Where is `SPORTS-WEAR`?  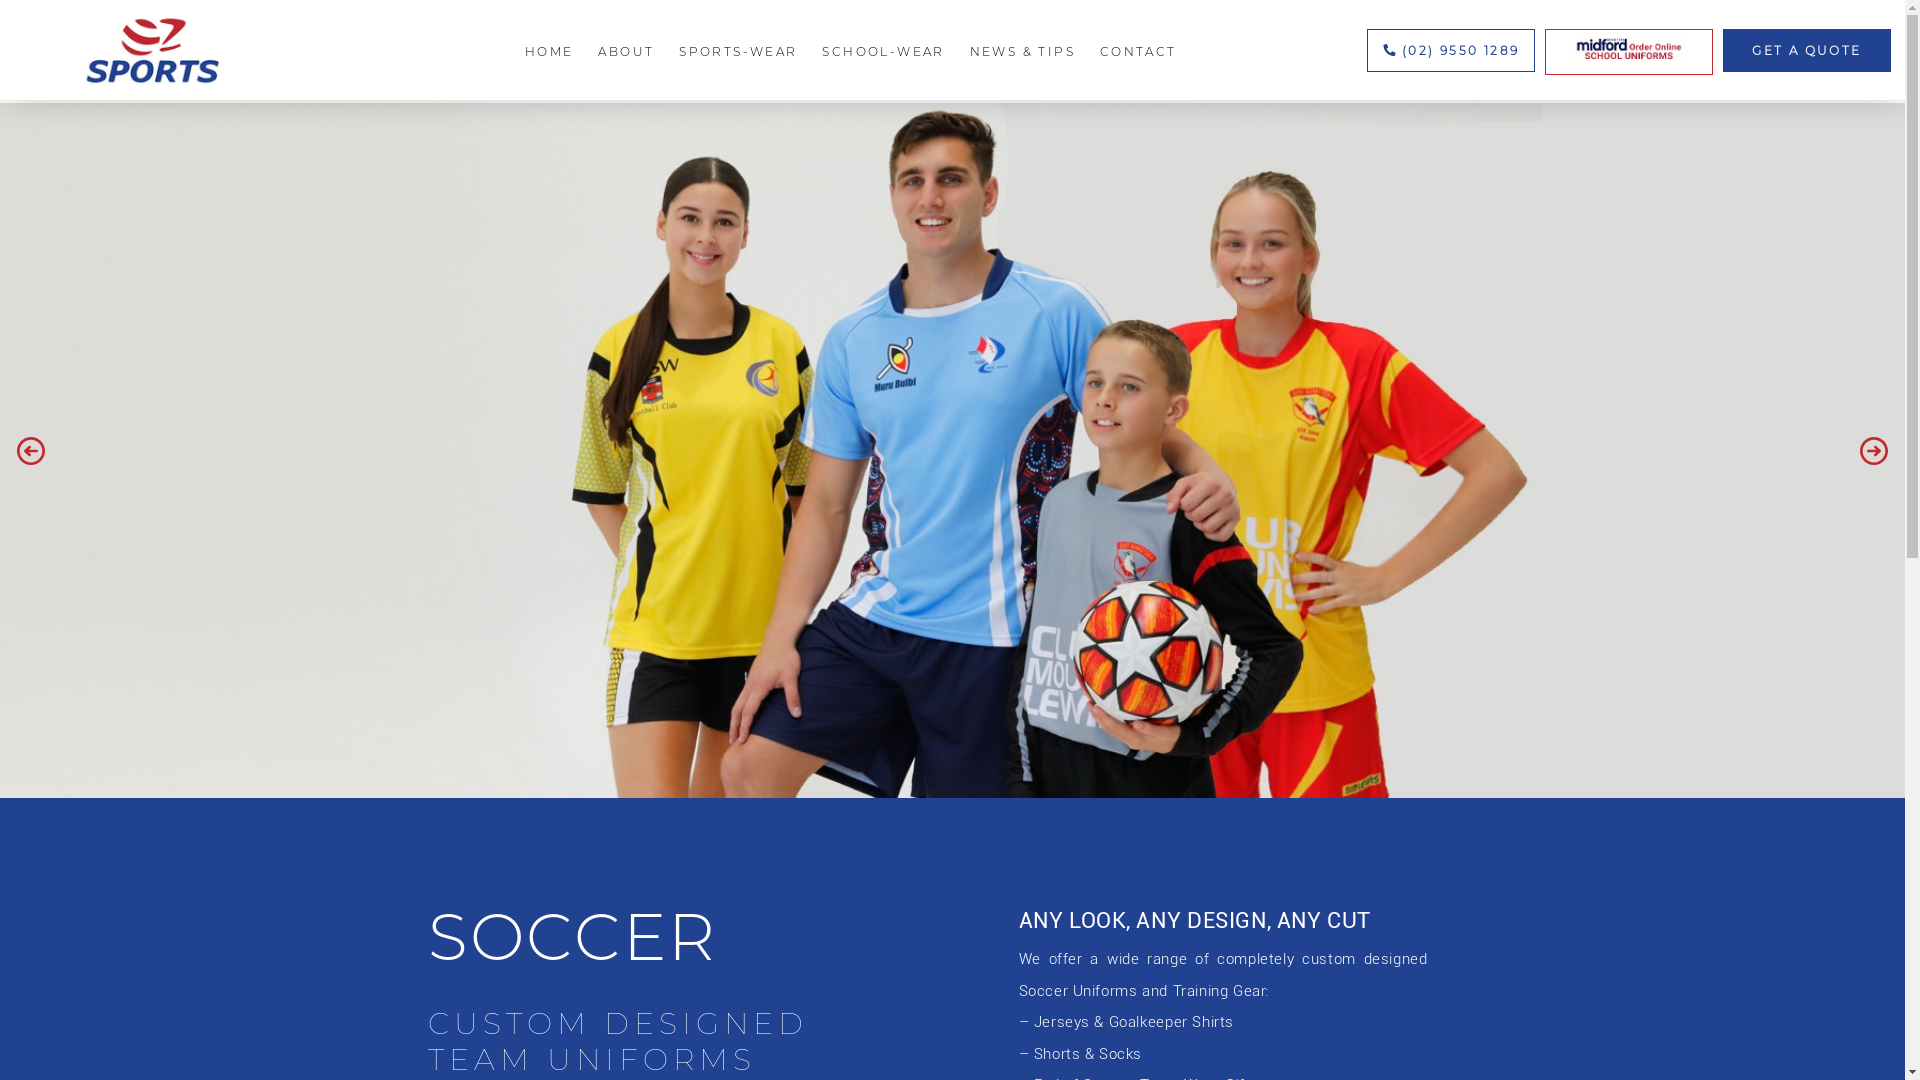
SPORTS-WEAR is located at coordinates (738, 52).